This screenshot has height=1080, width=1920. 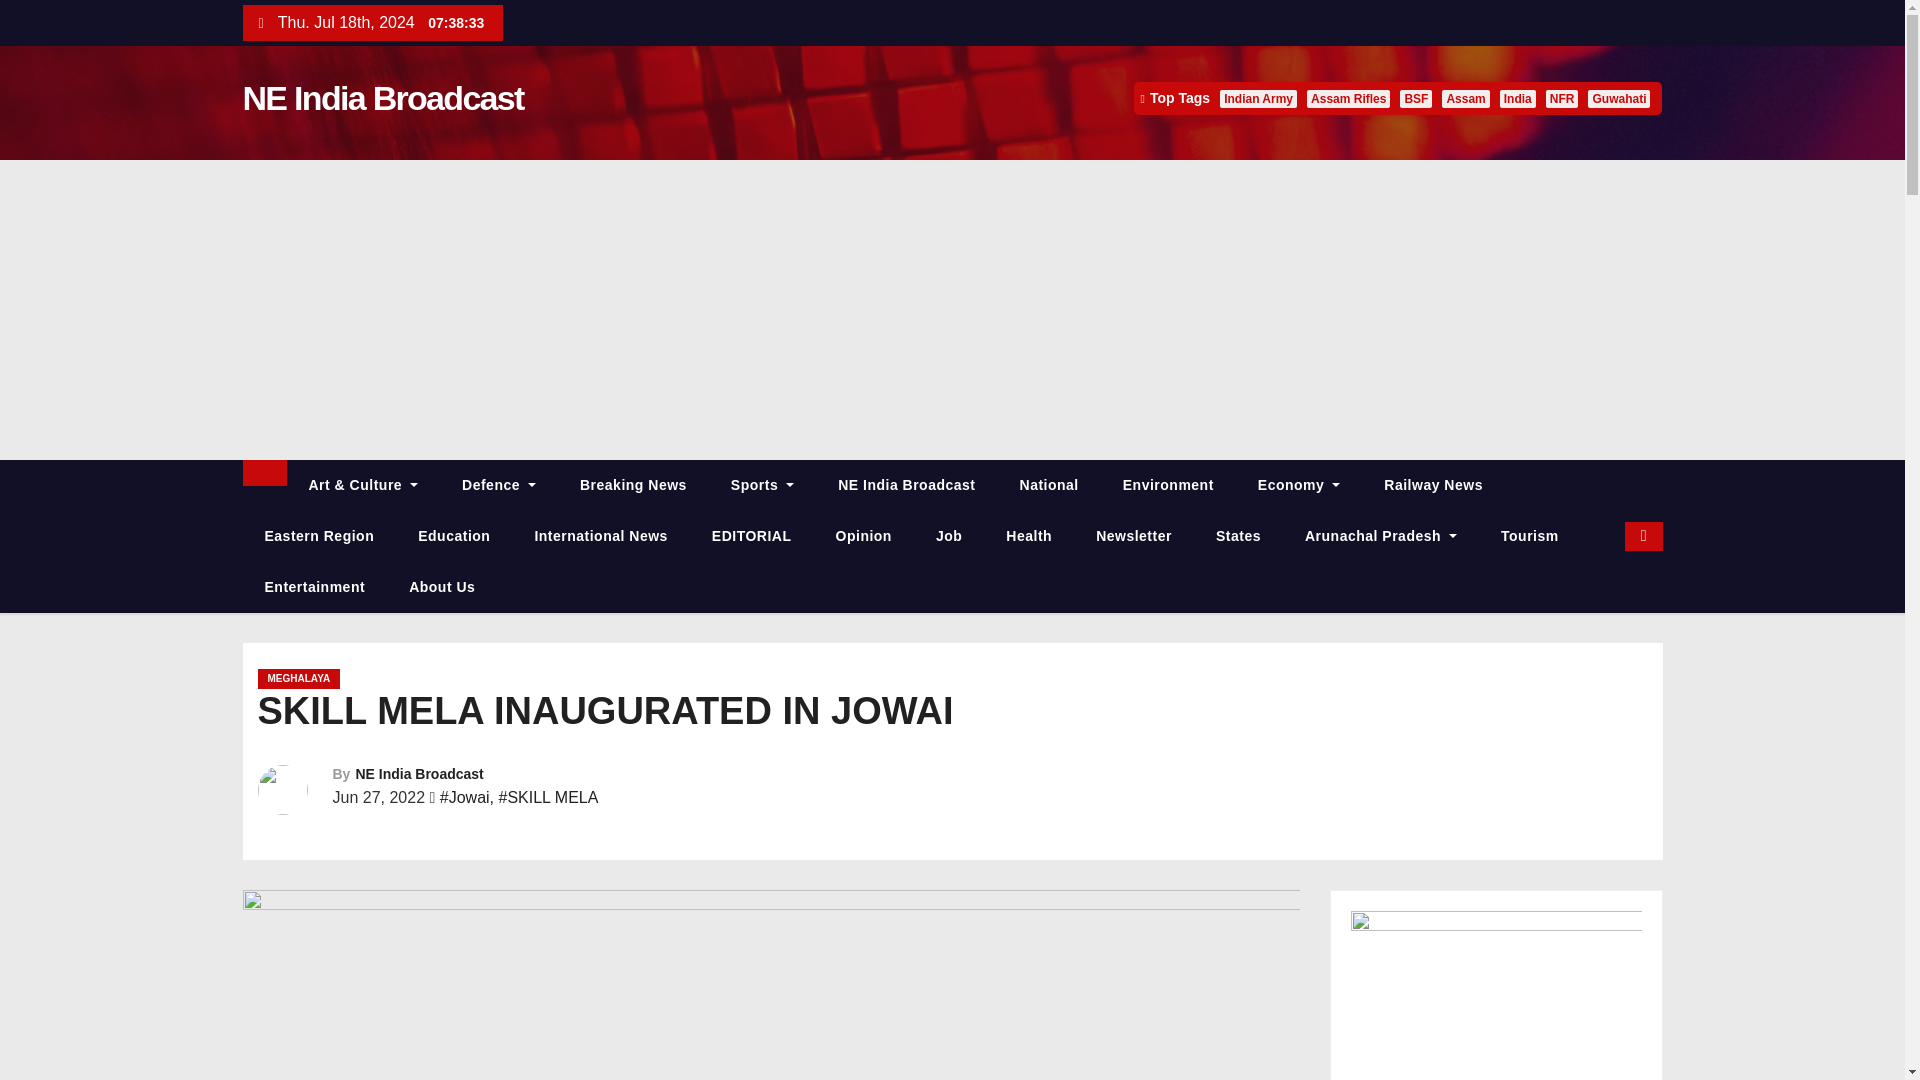 I want to click on Newsletter, so click(x=1134, y=536).